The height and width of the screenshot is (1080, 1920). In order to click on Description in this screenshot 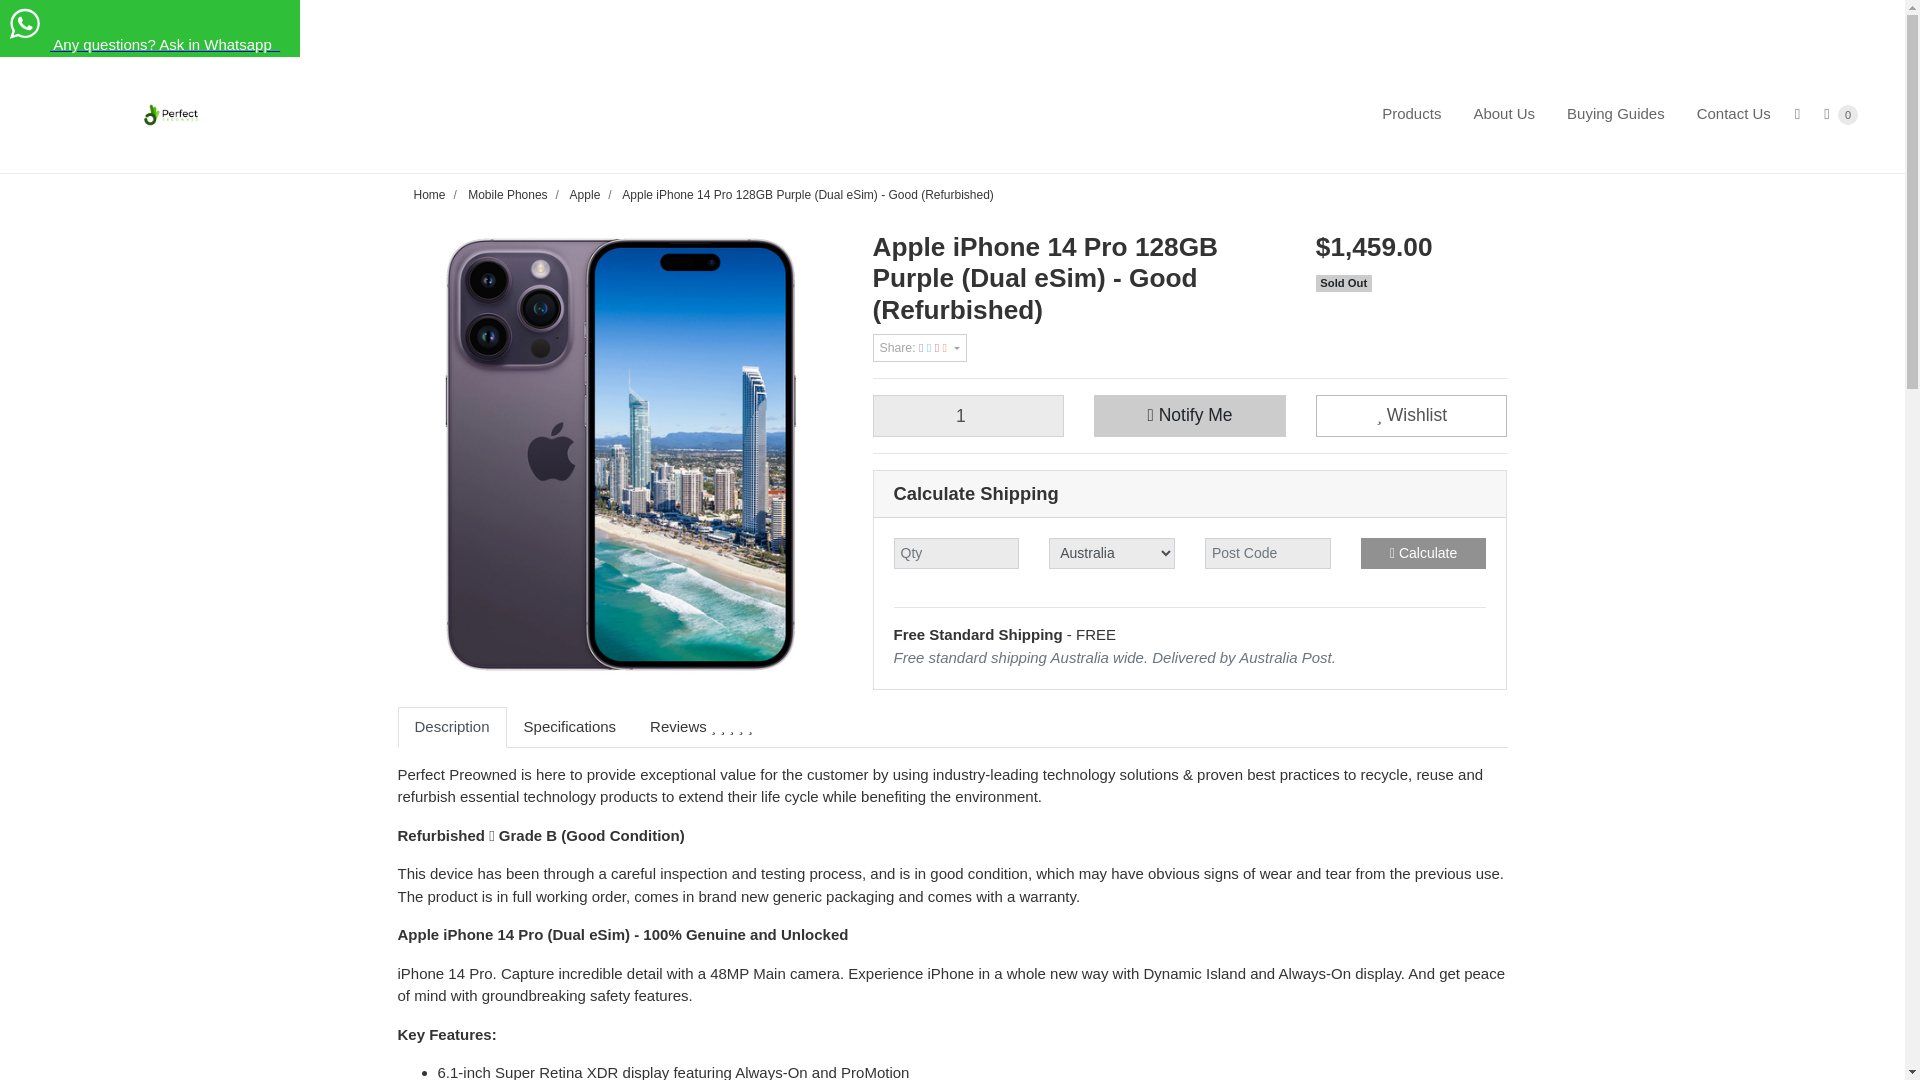, I will do `click(452, 728)`.